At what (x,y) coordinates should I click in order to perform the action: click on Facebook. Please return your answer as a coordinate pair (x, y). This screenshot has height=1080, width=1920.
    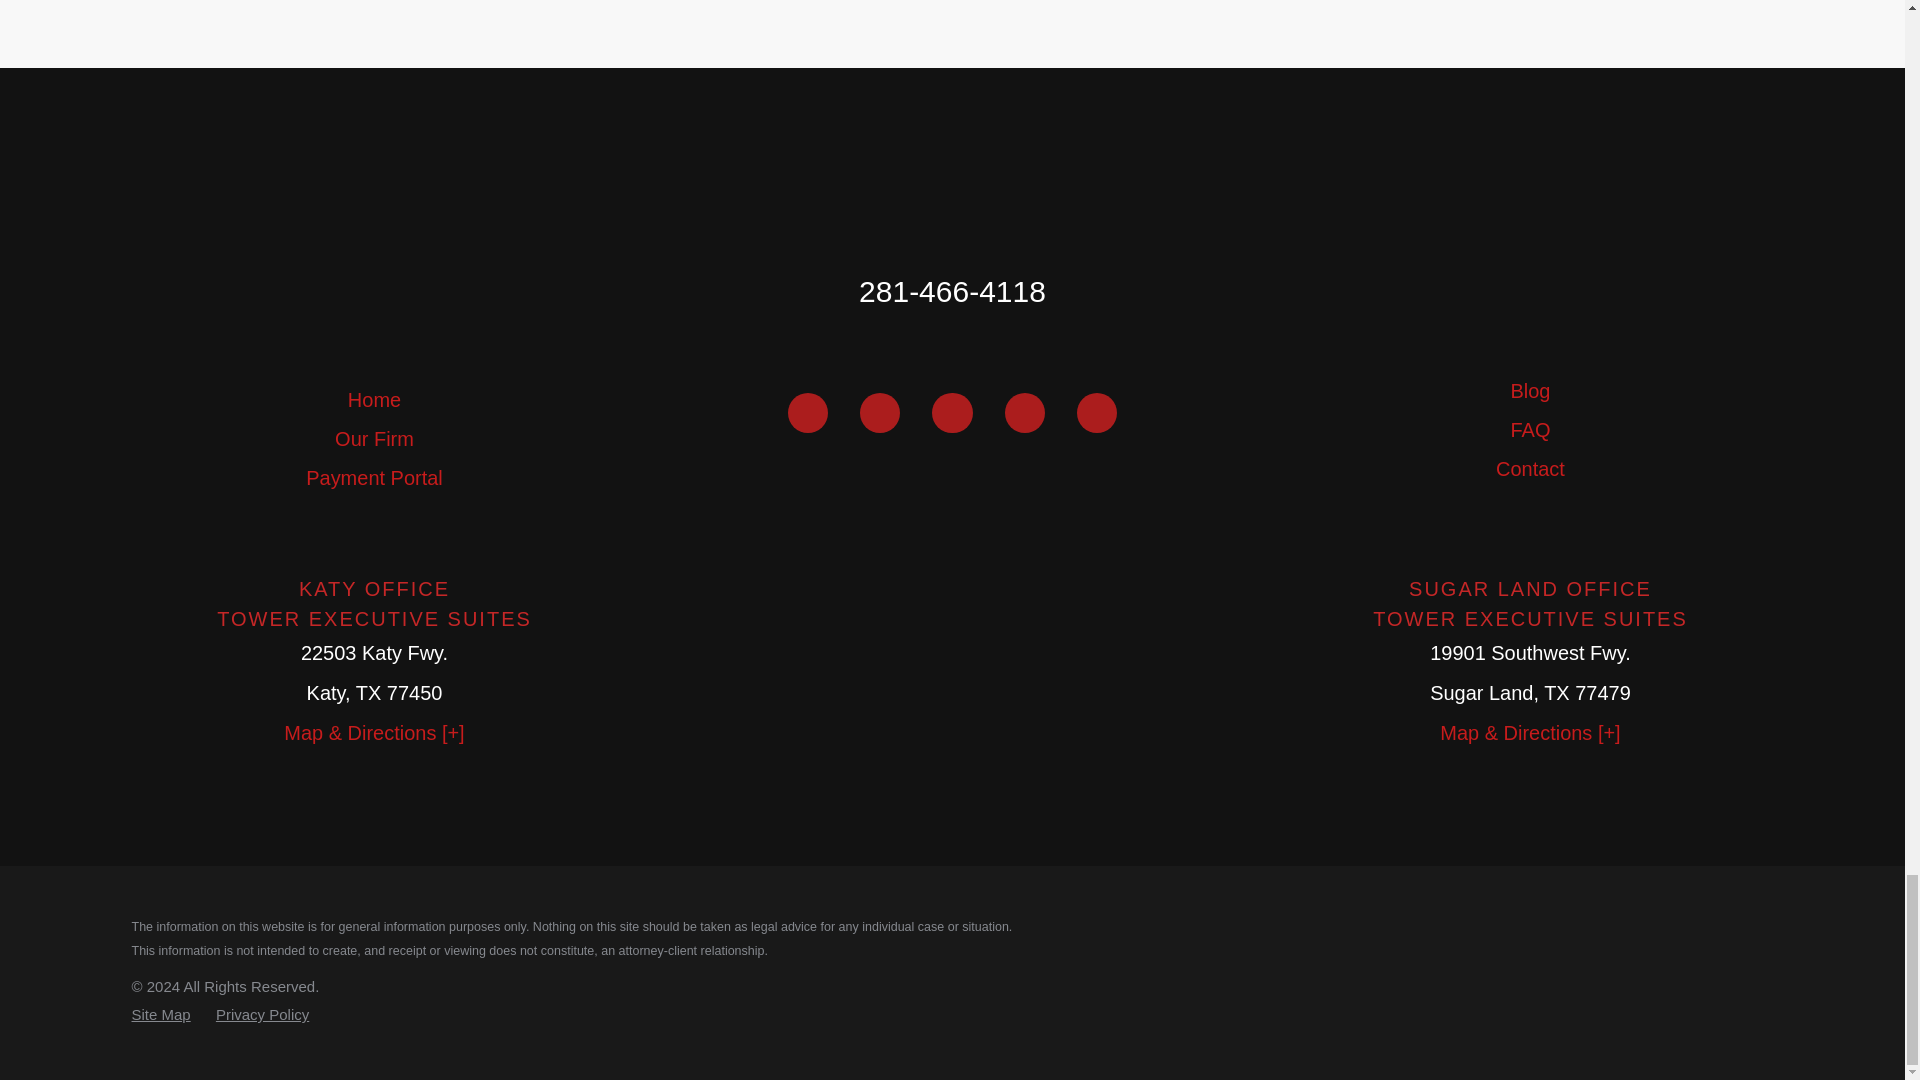
    Looking at the image, I should click on (807, 413).